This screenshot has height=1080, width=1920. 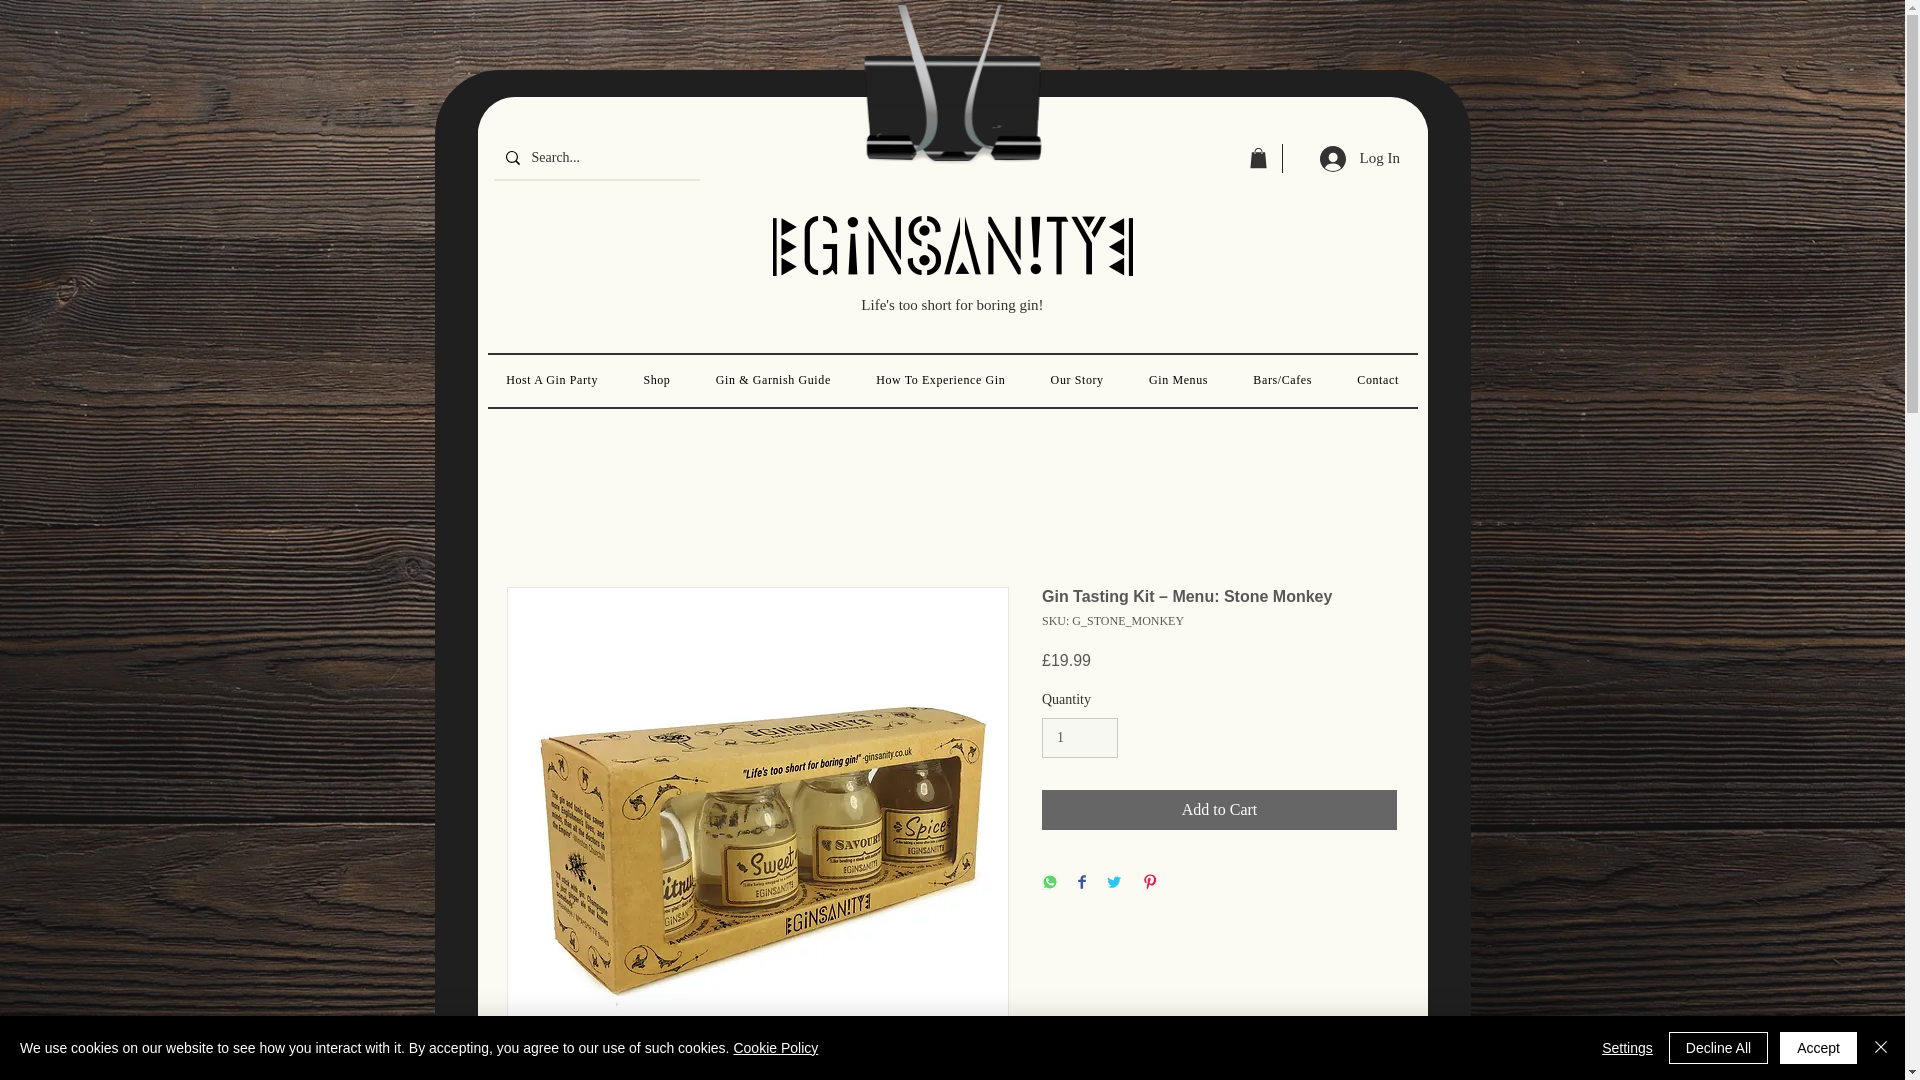 I want to click on 1, so click(x=1080, y=738).